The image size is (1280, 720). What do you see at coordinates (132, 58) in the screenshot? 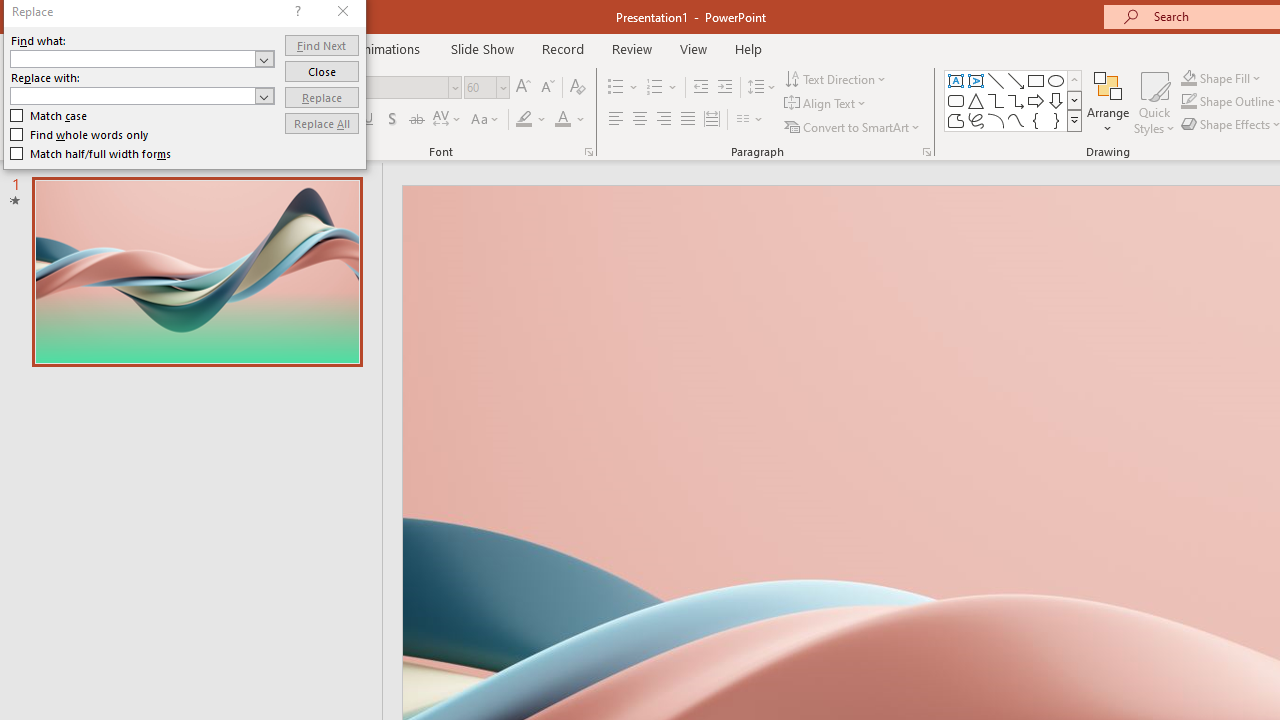
I see `Find what` at bounding box center [132, 58].